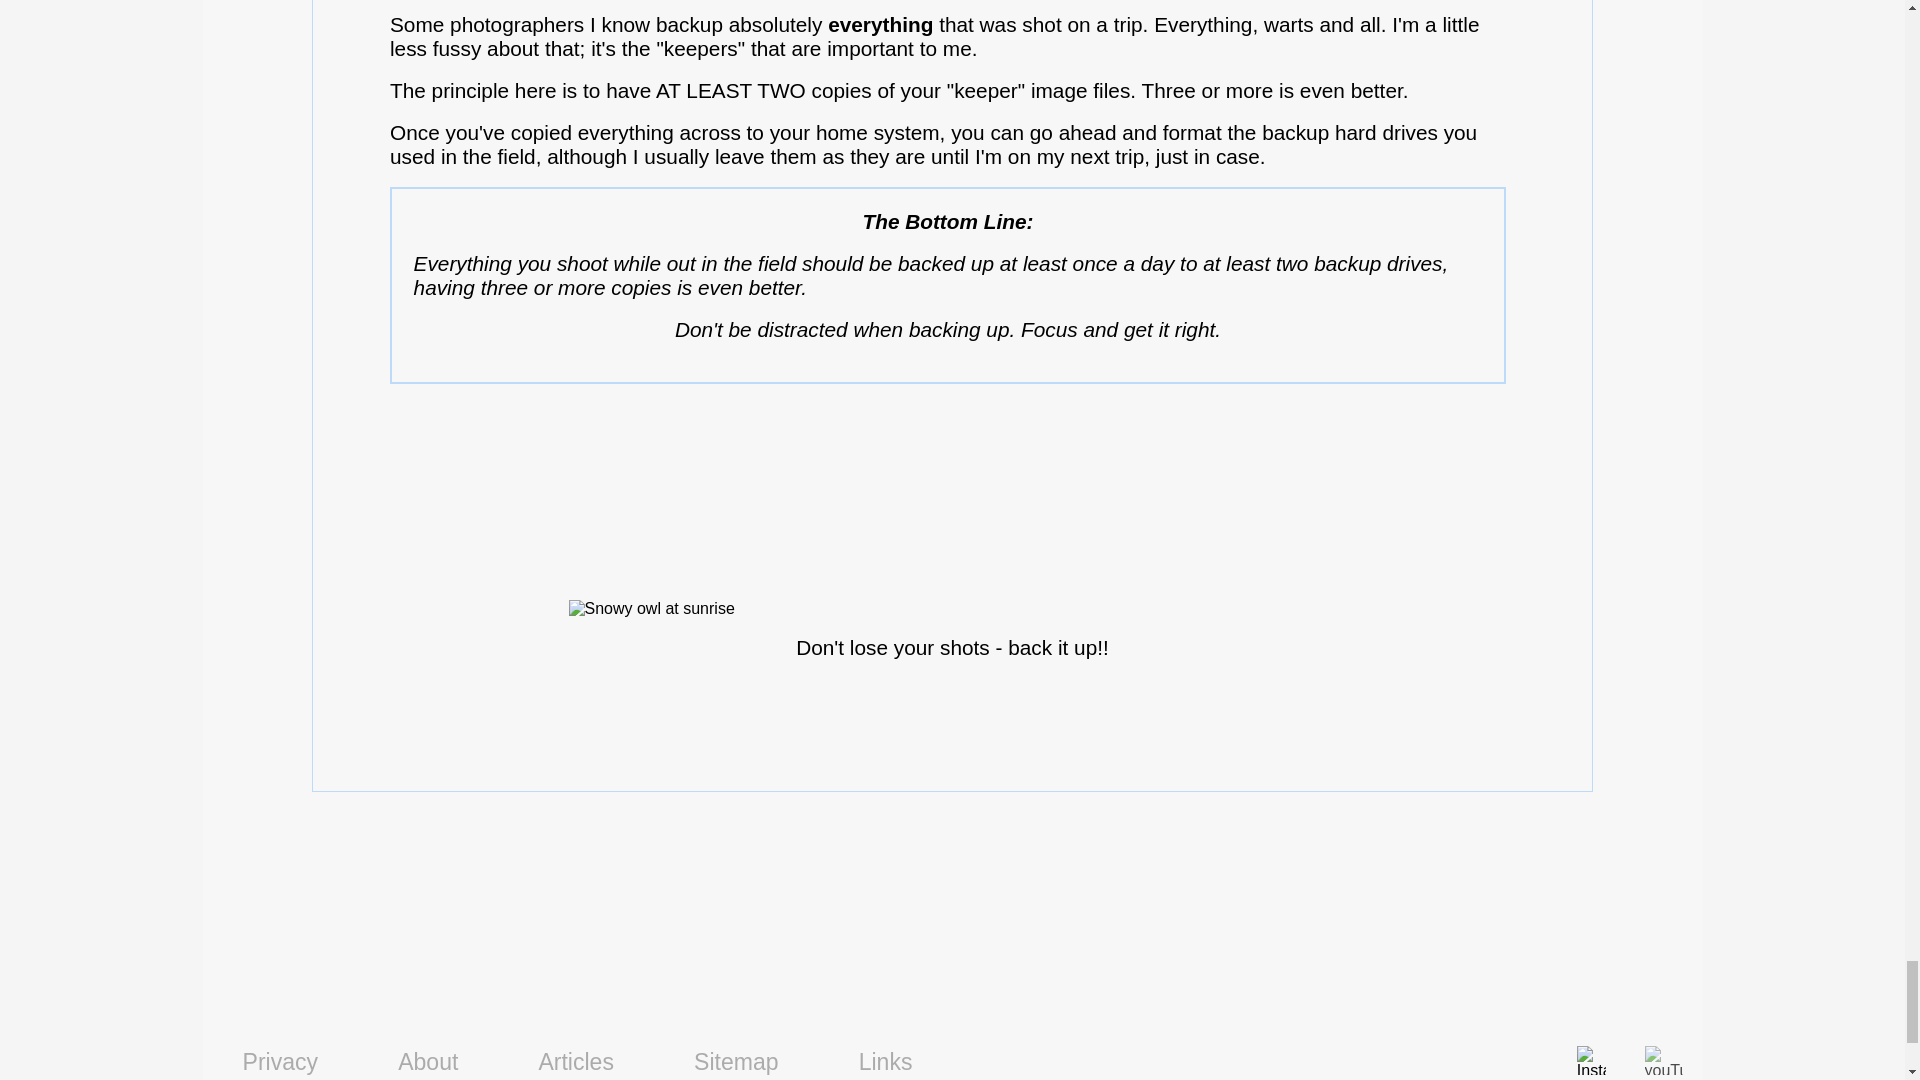  I want to click on Sitemap, so click(736, 1060).